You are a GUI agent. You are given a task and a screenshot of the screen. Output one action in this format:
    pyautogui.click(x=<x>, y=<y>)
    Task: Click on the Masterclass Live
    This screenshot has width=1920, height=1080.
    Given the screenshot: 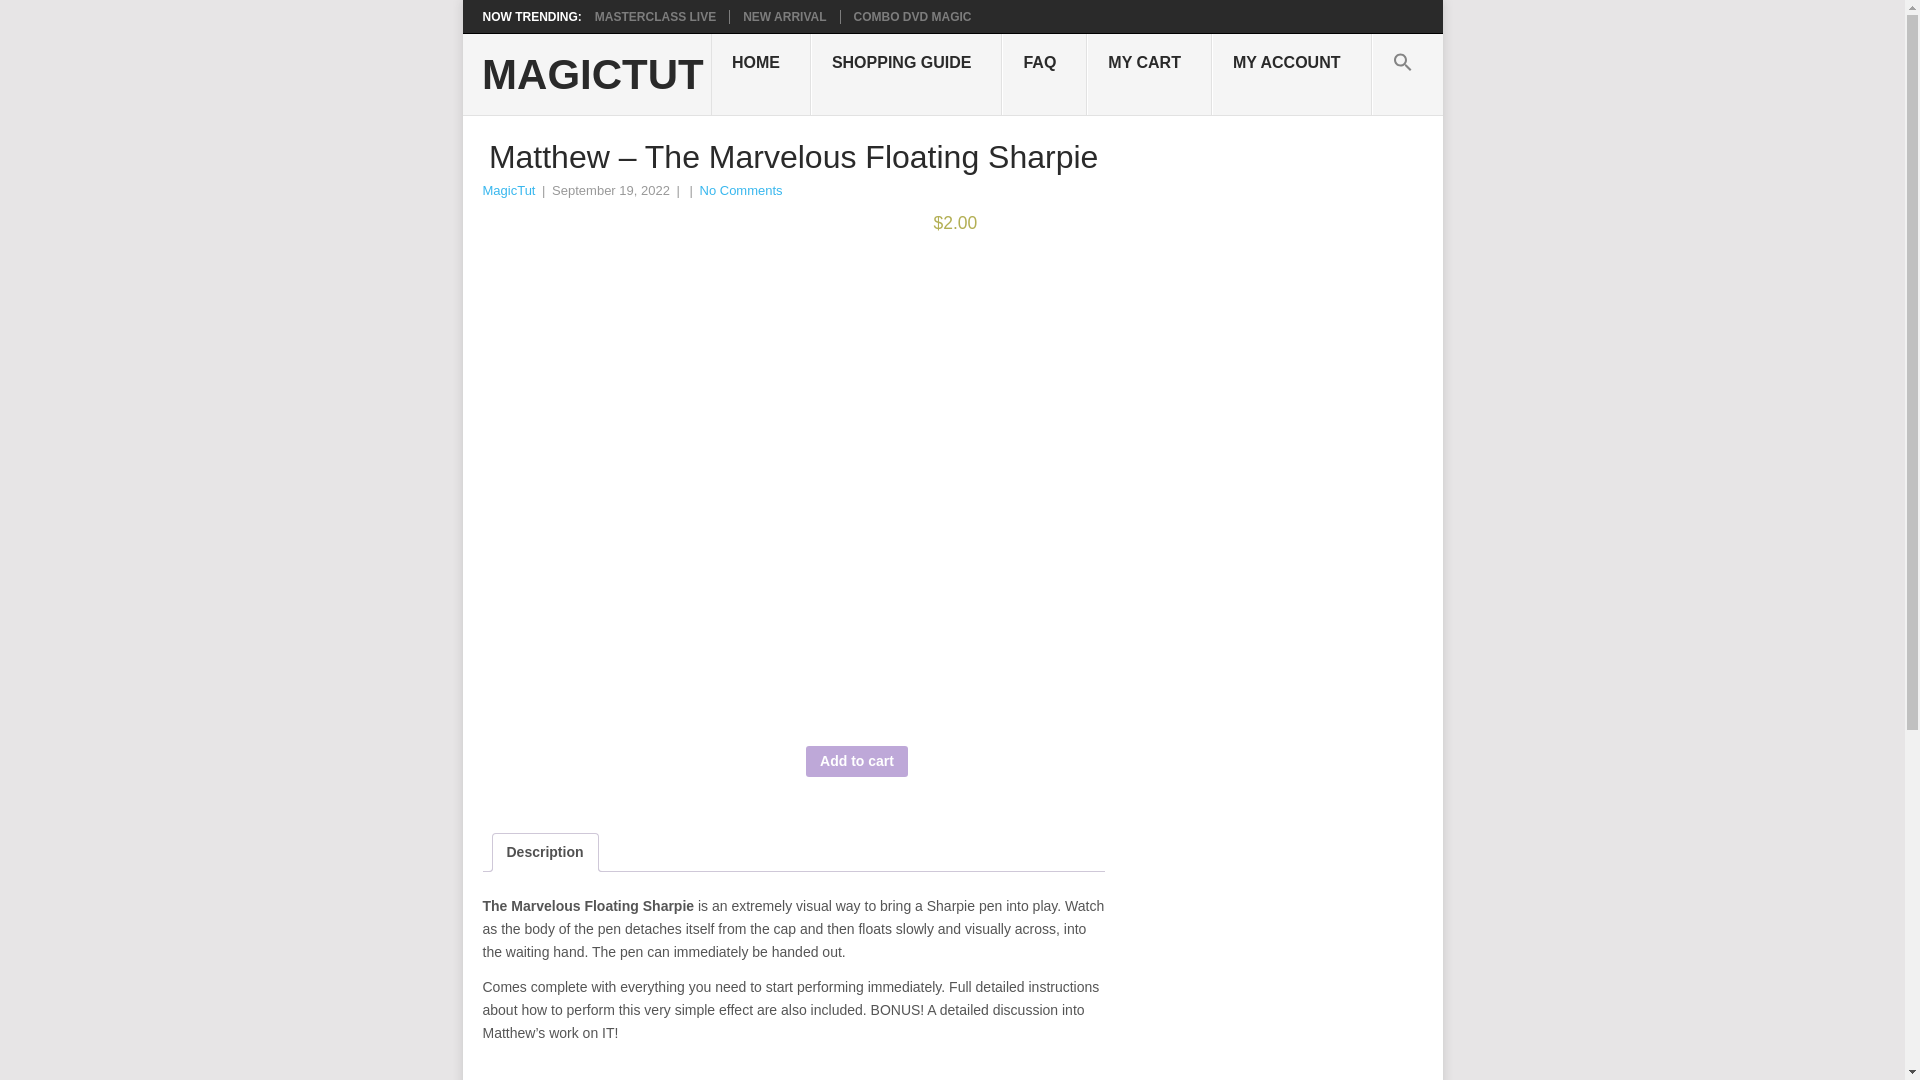 What is the action you would take?
    pyautogui.click(x=656, y=16)
    